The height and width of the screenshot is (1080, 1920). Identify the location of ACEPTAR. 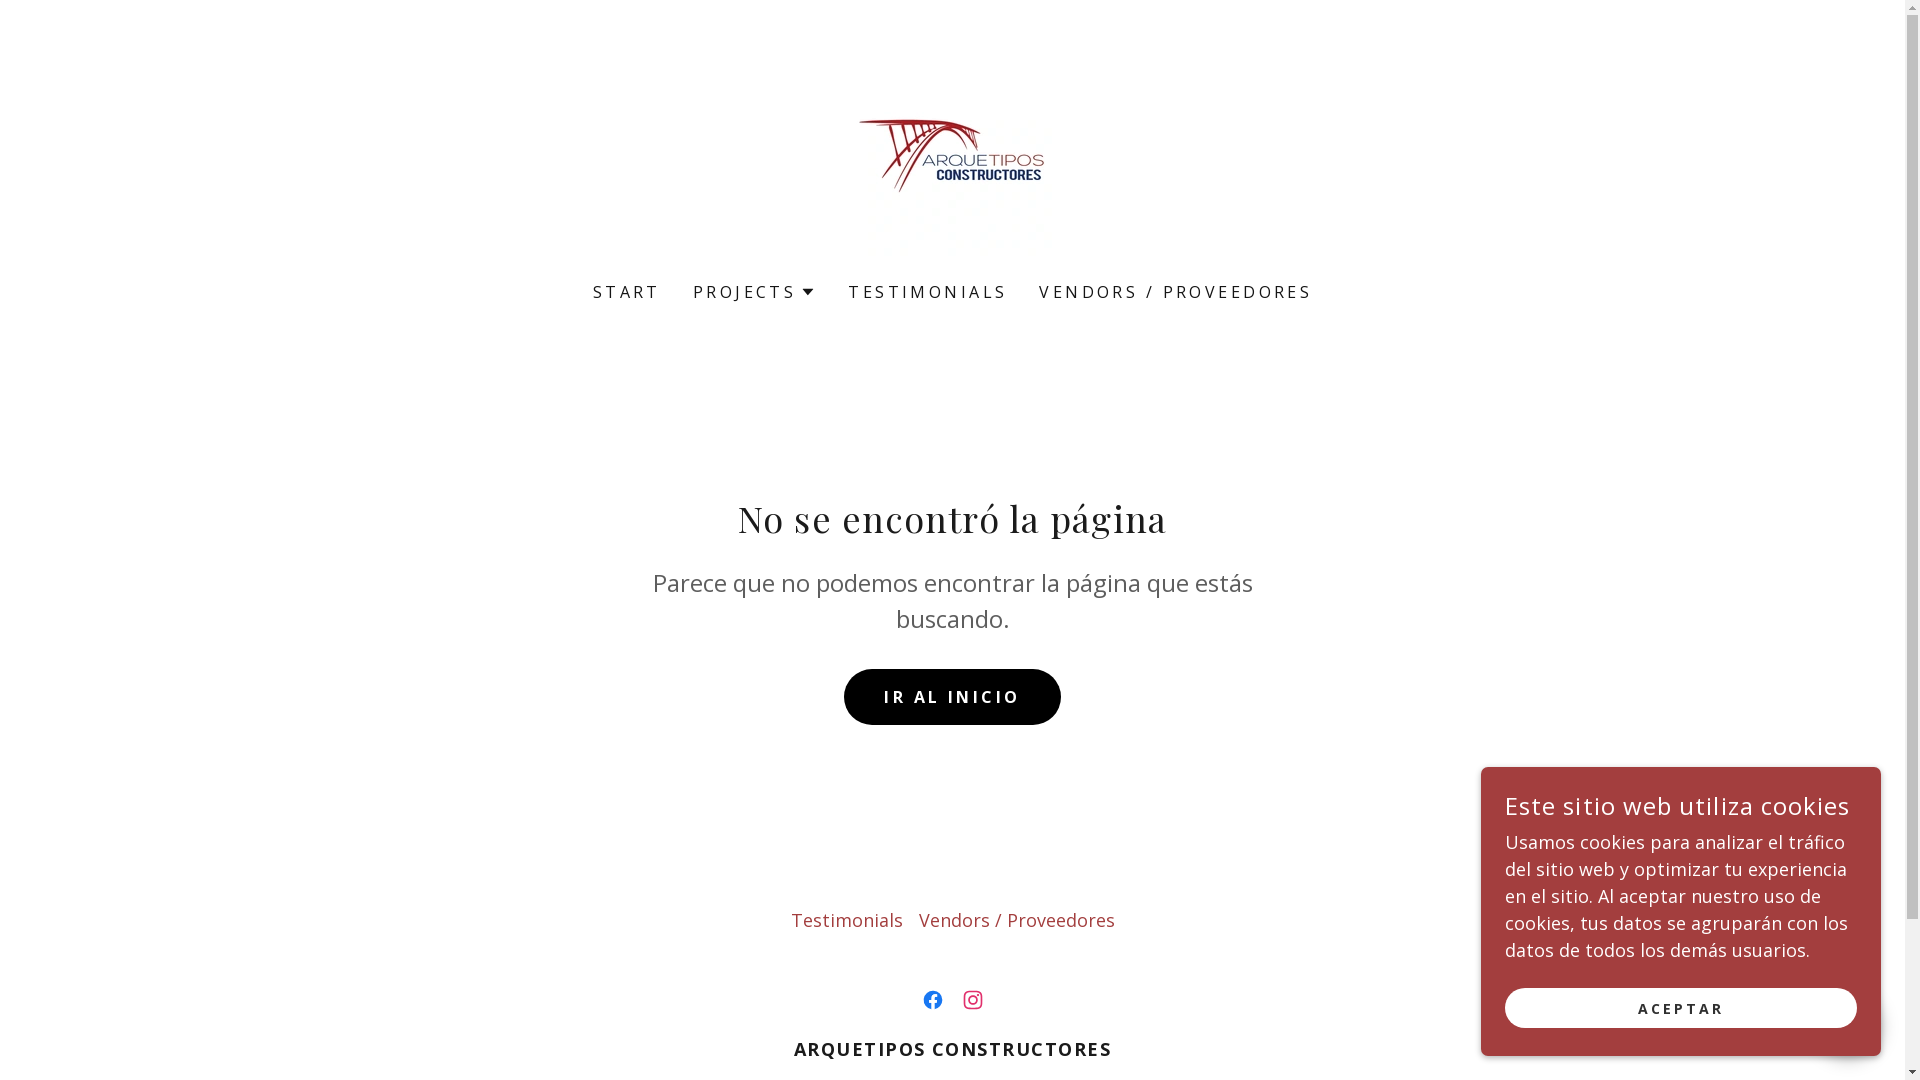
(1681, 1008).